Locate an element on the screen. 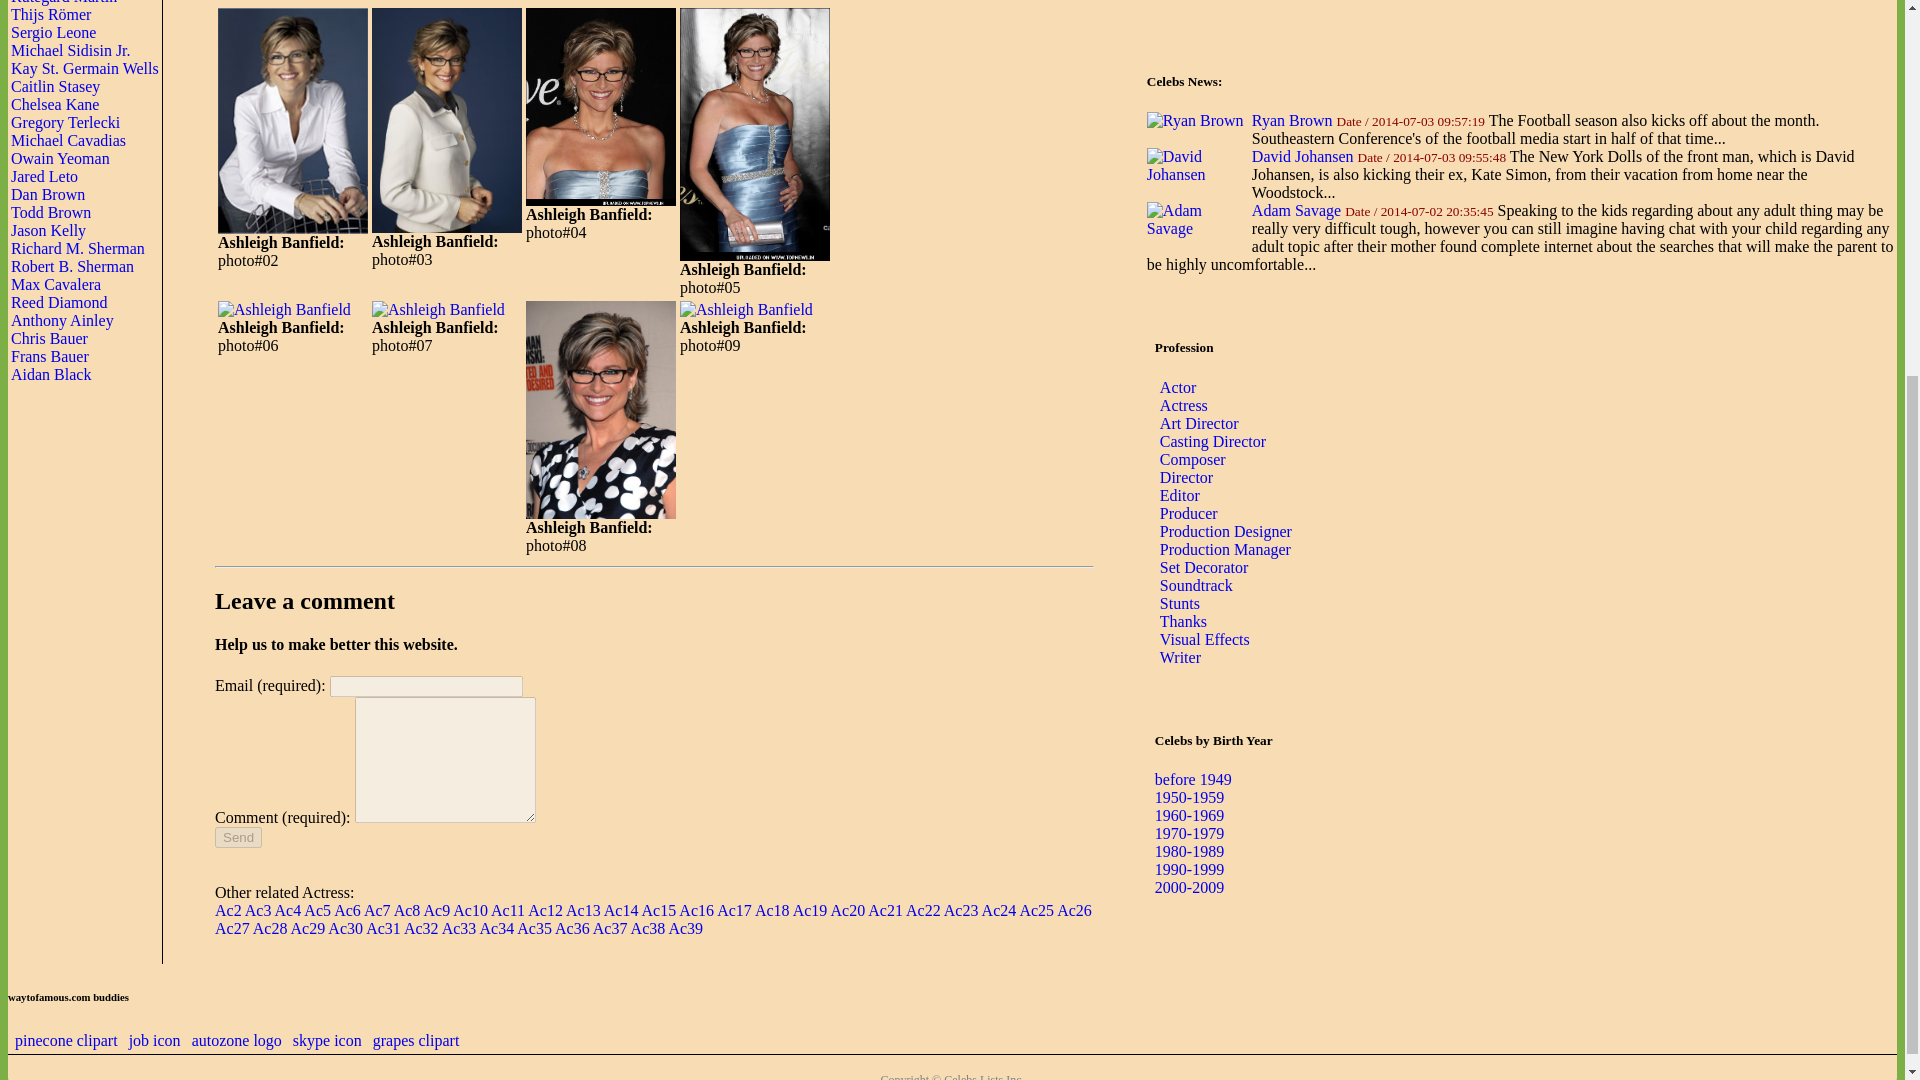  Kay St. Germain Wells is located at coordinates (85, 68).